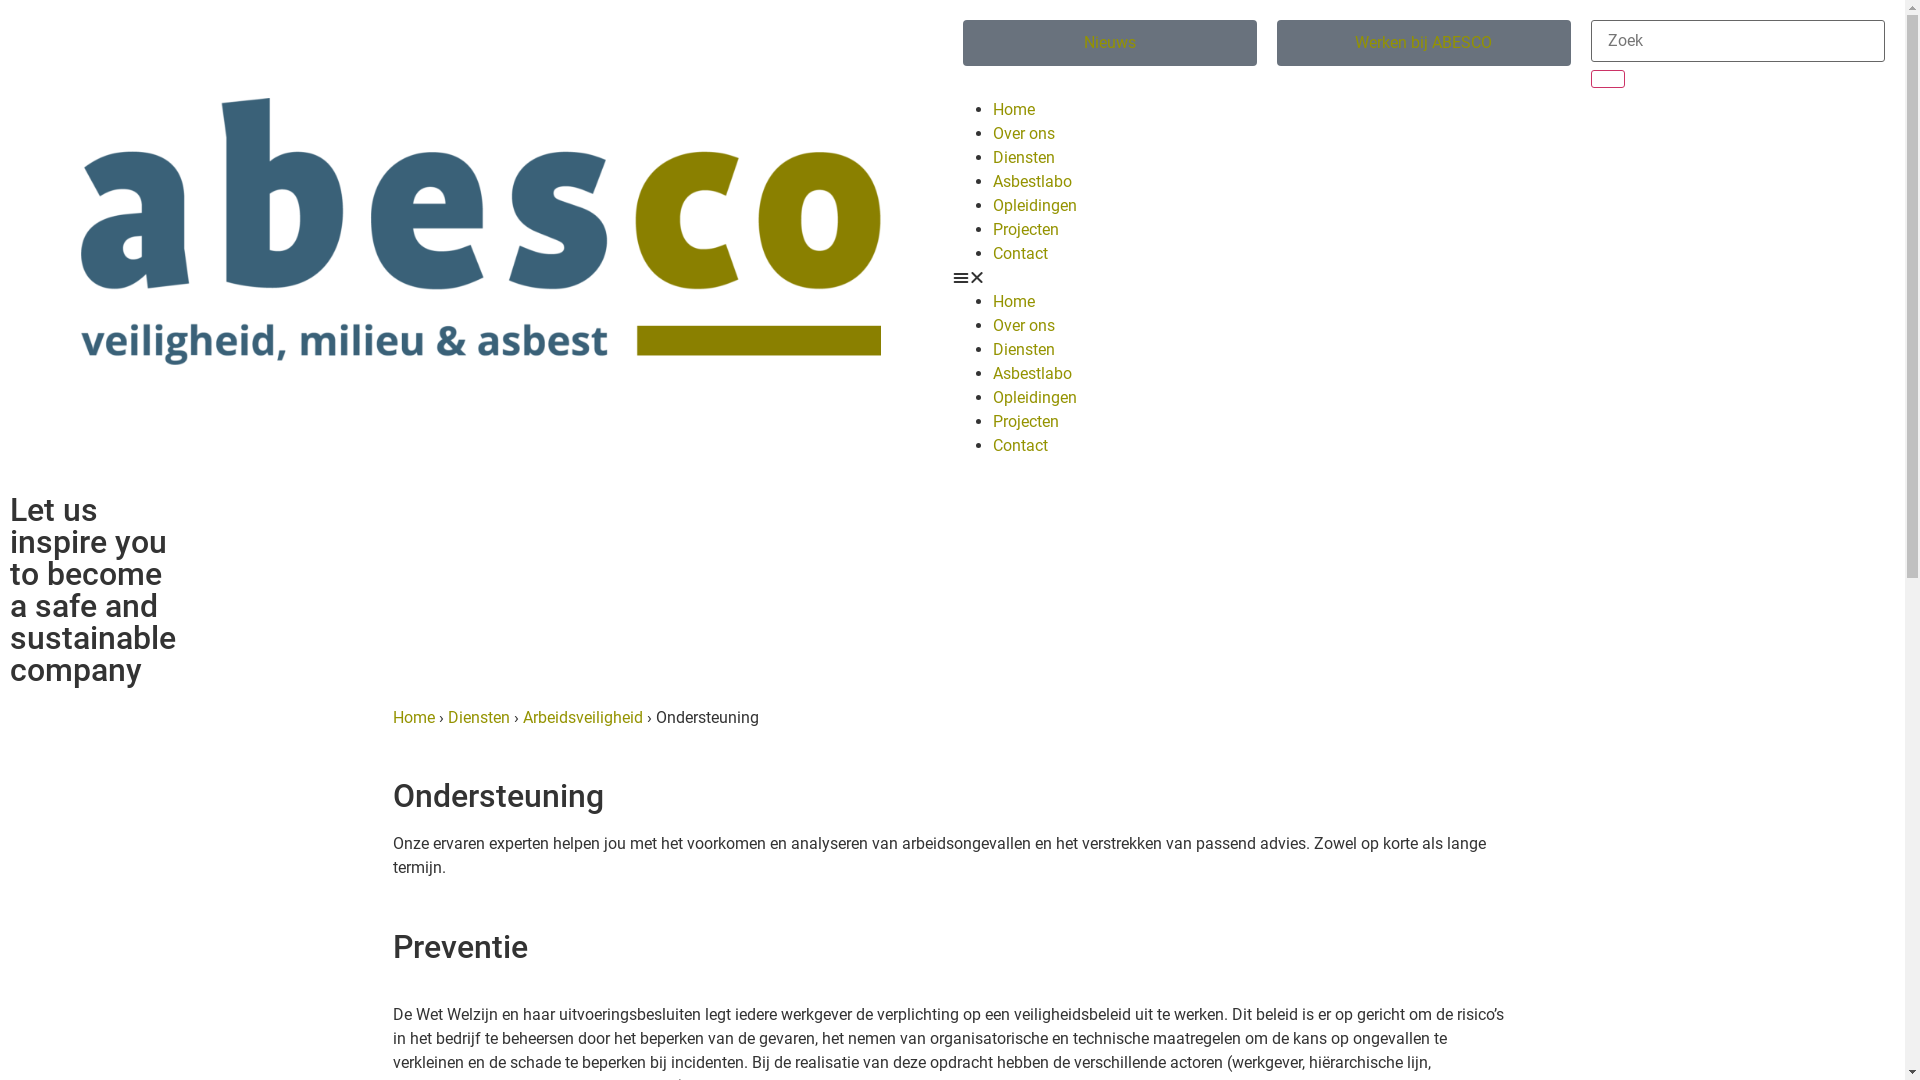 The height and width of the screenshot is (1080, 1920). Describe the element at coordinates (1020, 254) in the screenshot. I see `Contact` at that location.